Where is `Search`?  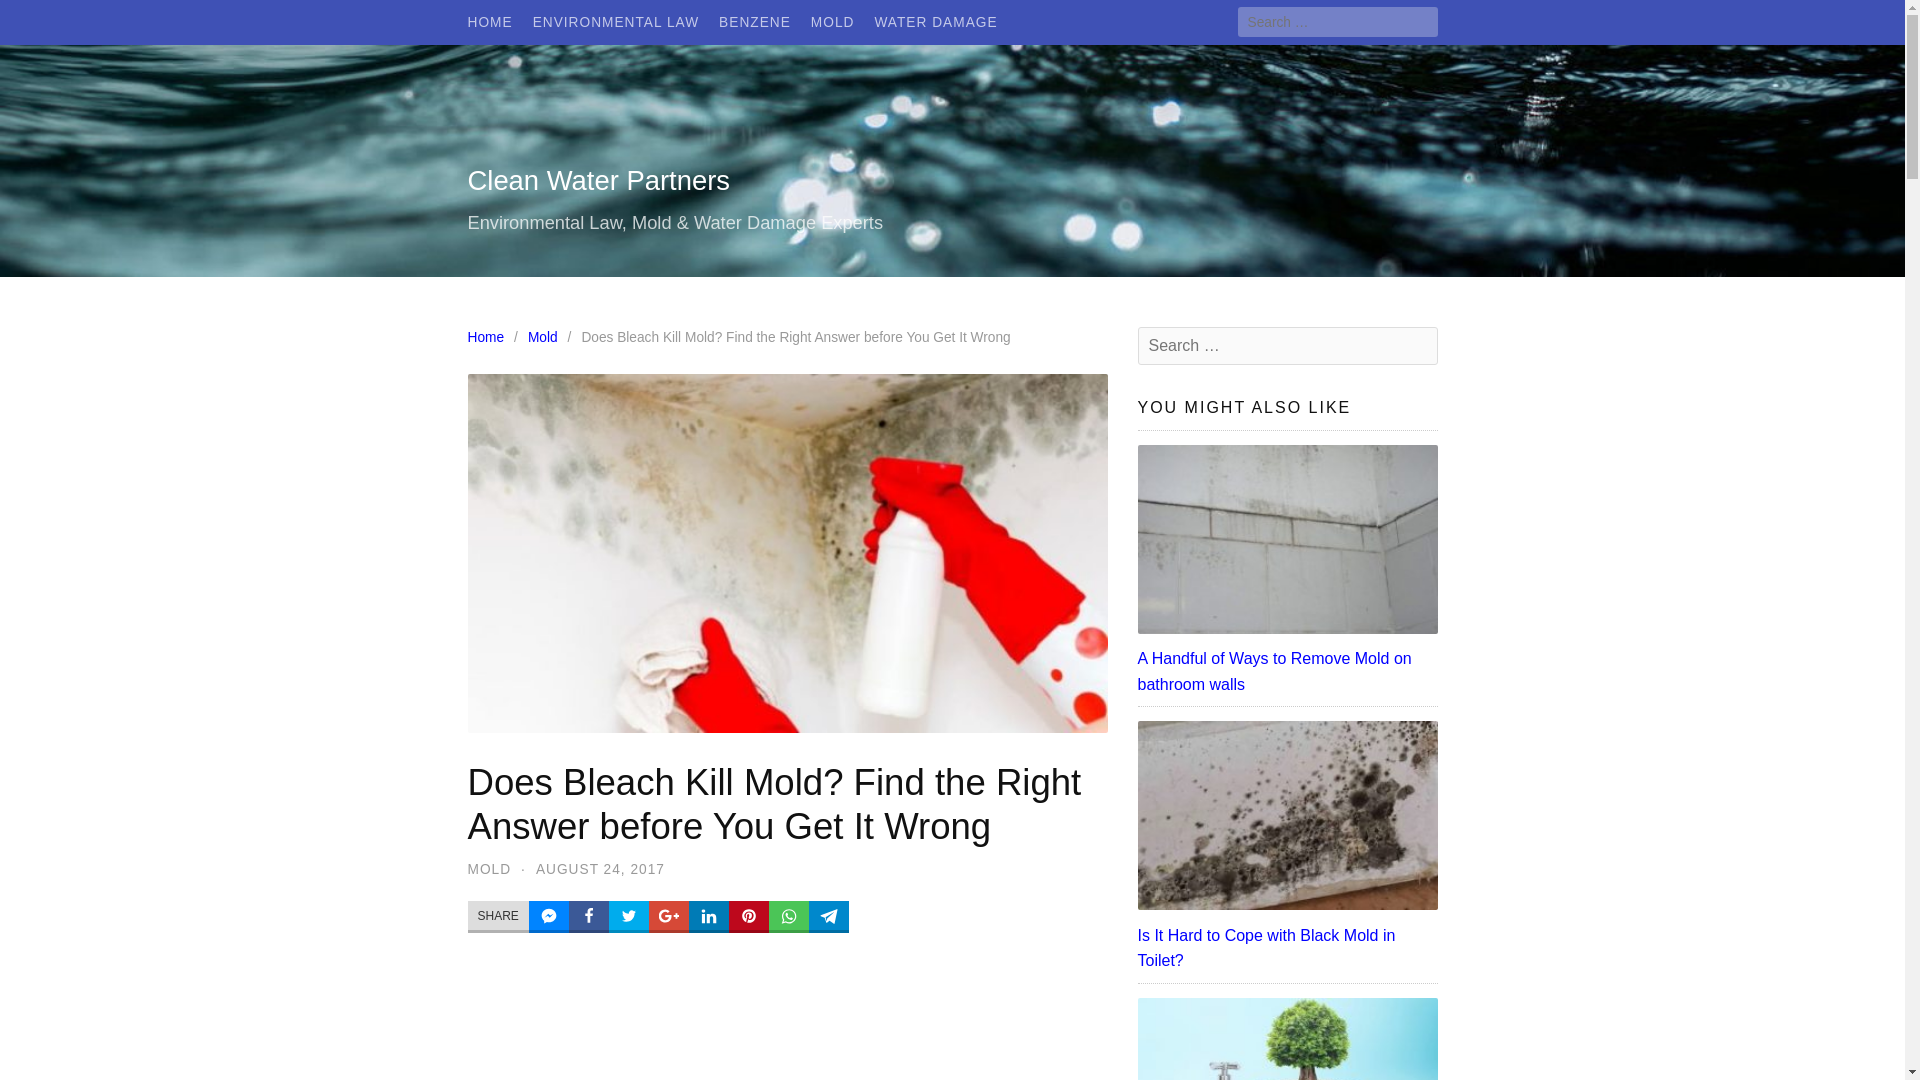 Search is located at coordinates (41, 18).